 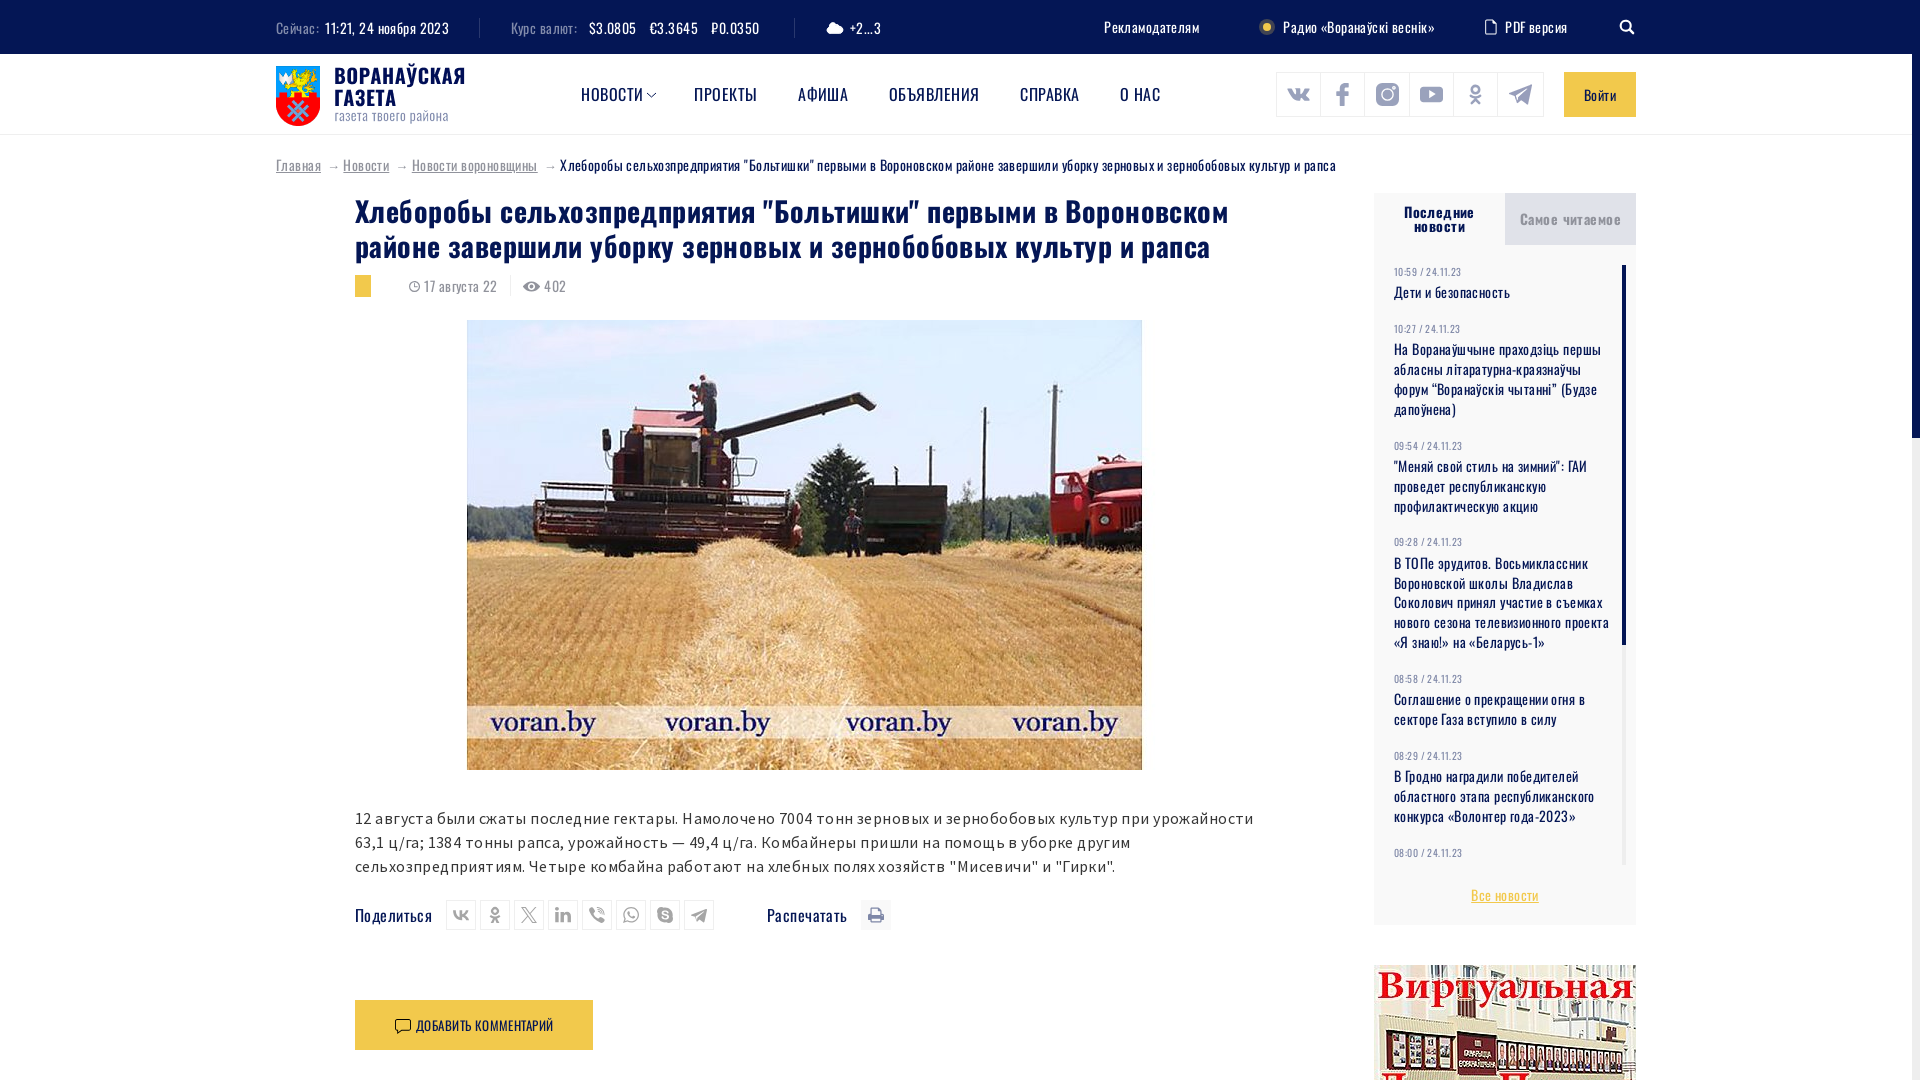 I want to click on WhatsApp, so click(x=631, y=915).